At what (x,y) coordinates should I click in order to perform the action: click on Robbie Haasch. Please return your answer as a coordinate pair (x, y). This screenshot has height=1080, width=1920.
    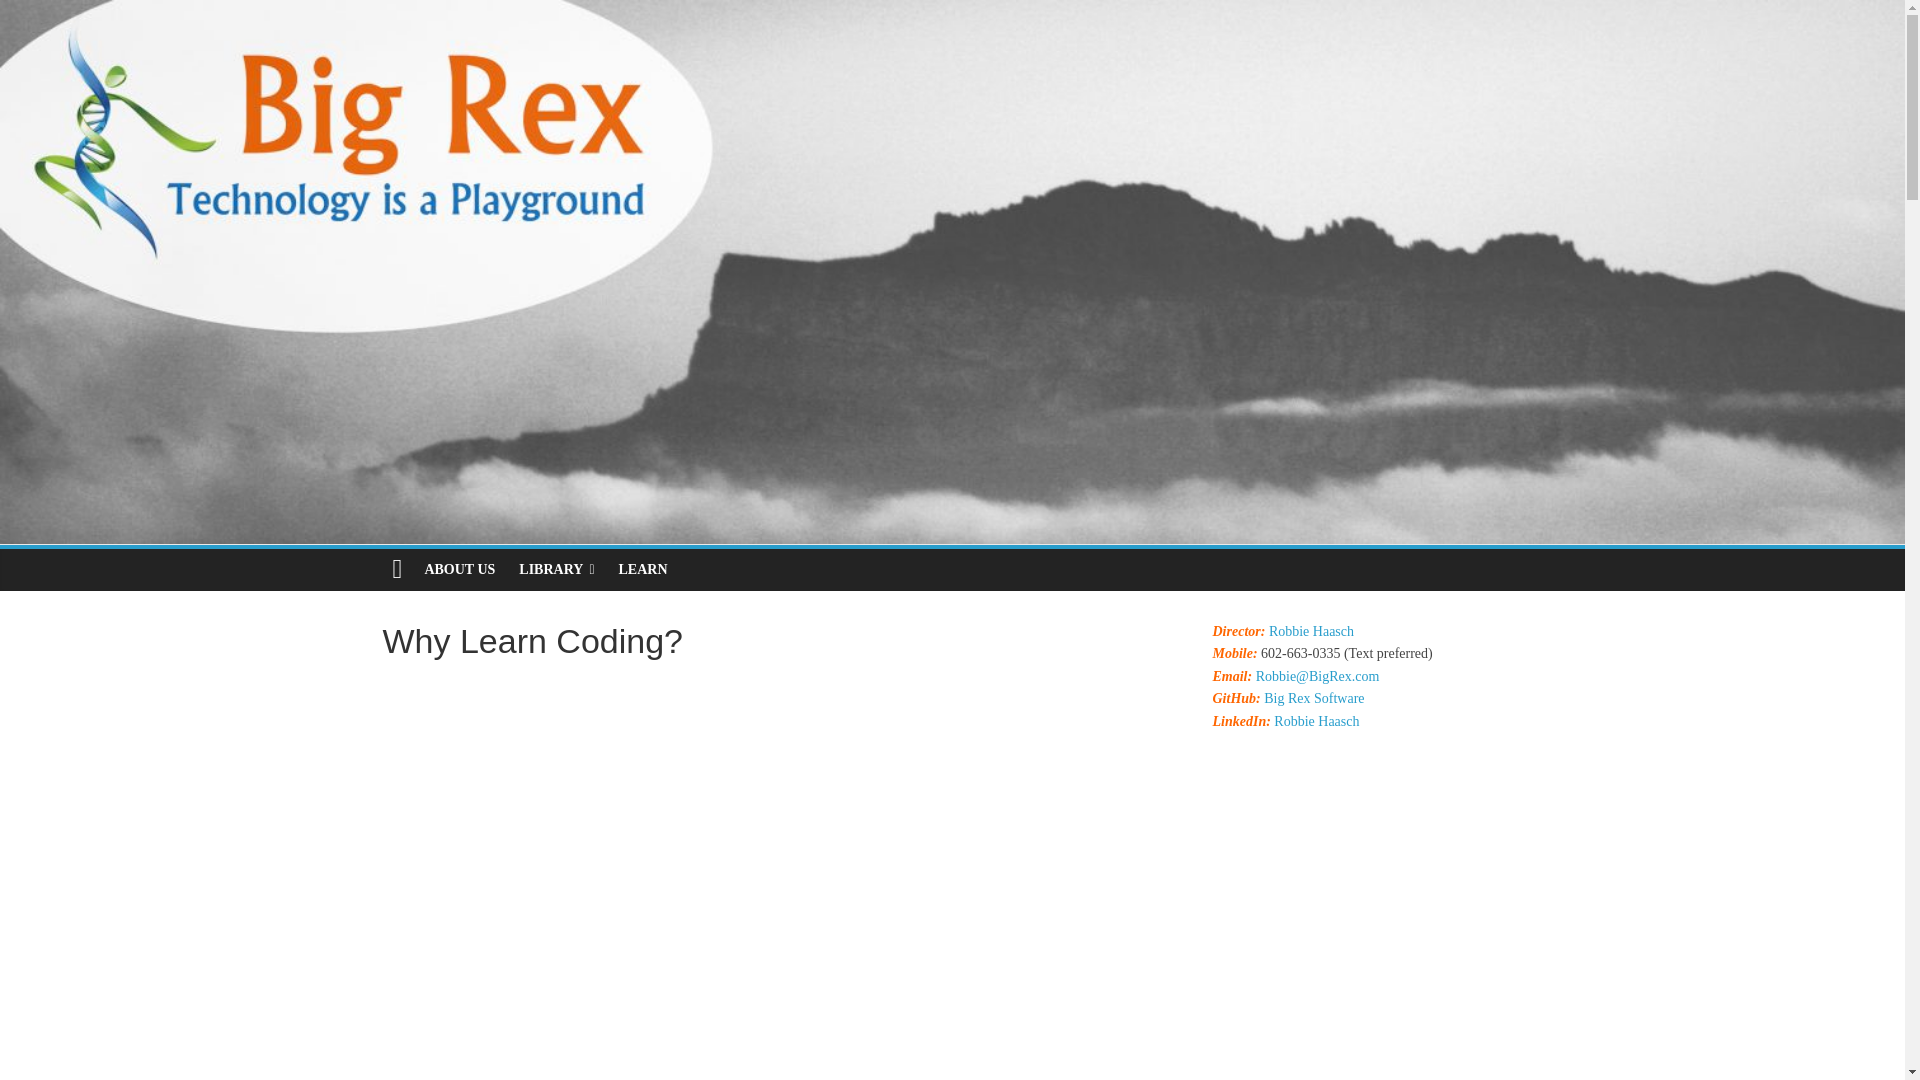
    Looking at the image, I should click on (1316, 721).